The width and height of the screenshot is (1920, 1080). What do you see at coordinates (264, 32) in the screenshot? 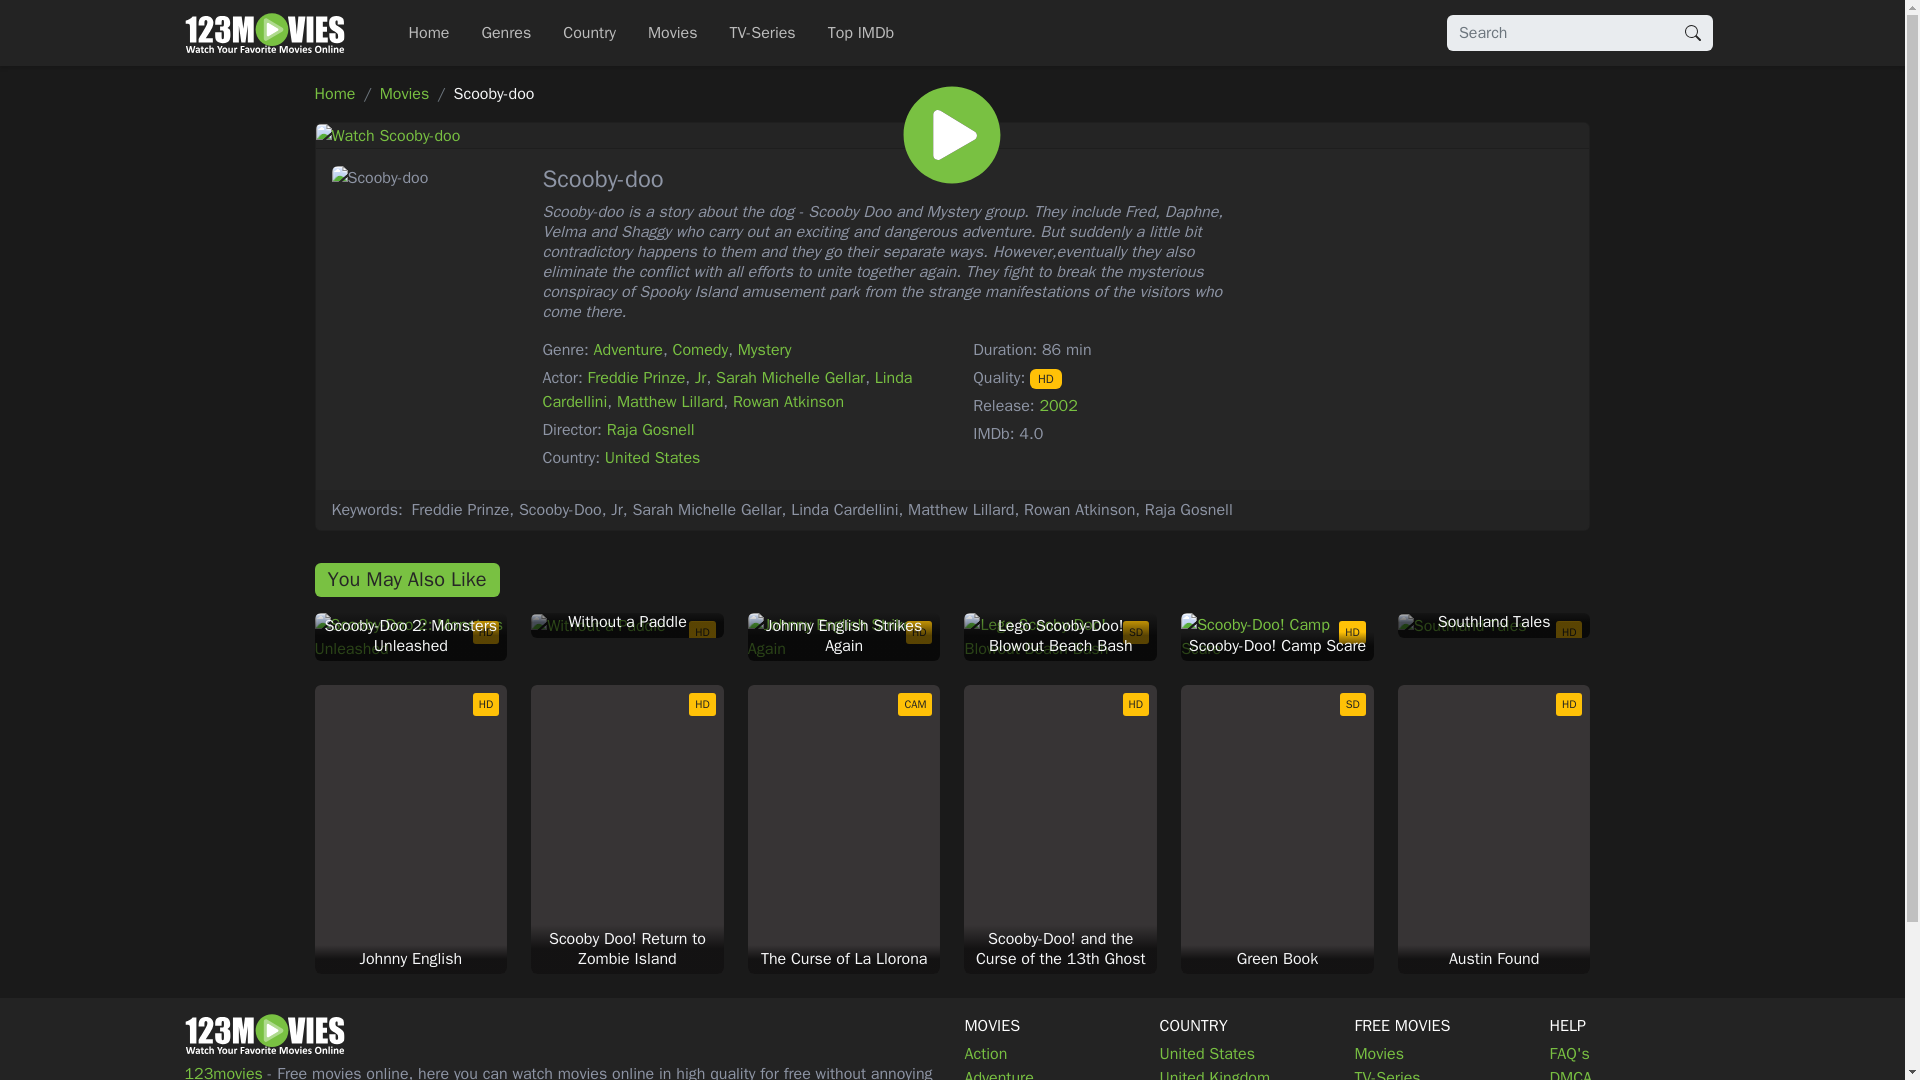
I see `123movies` at bounding box center [264, 32].